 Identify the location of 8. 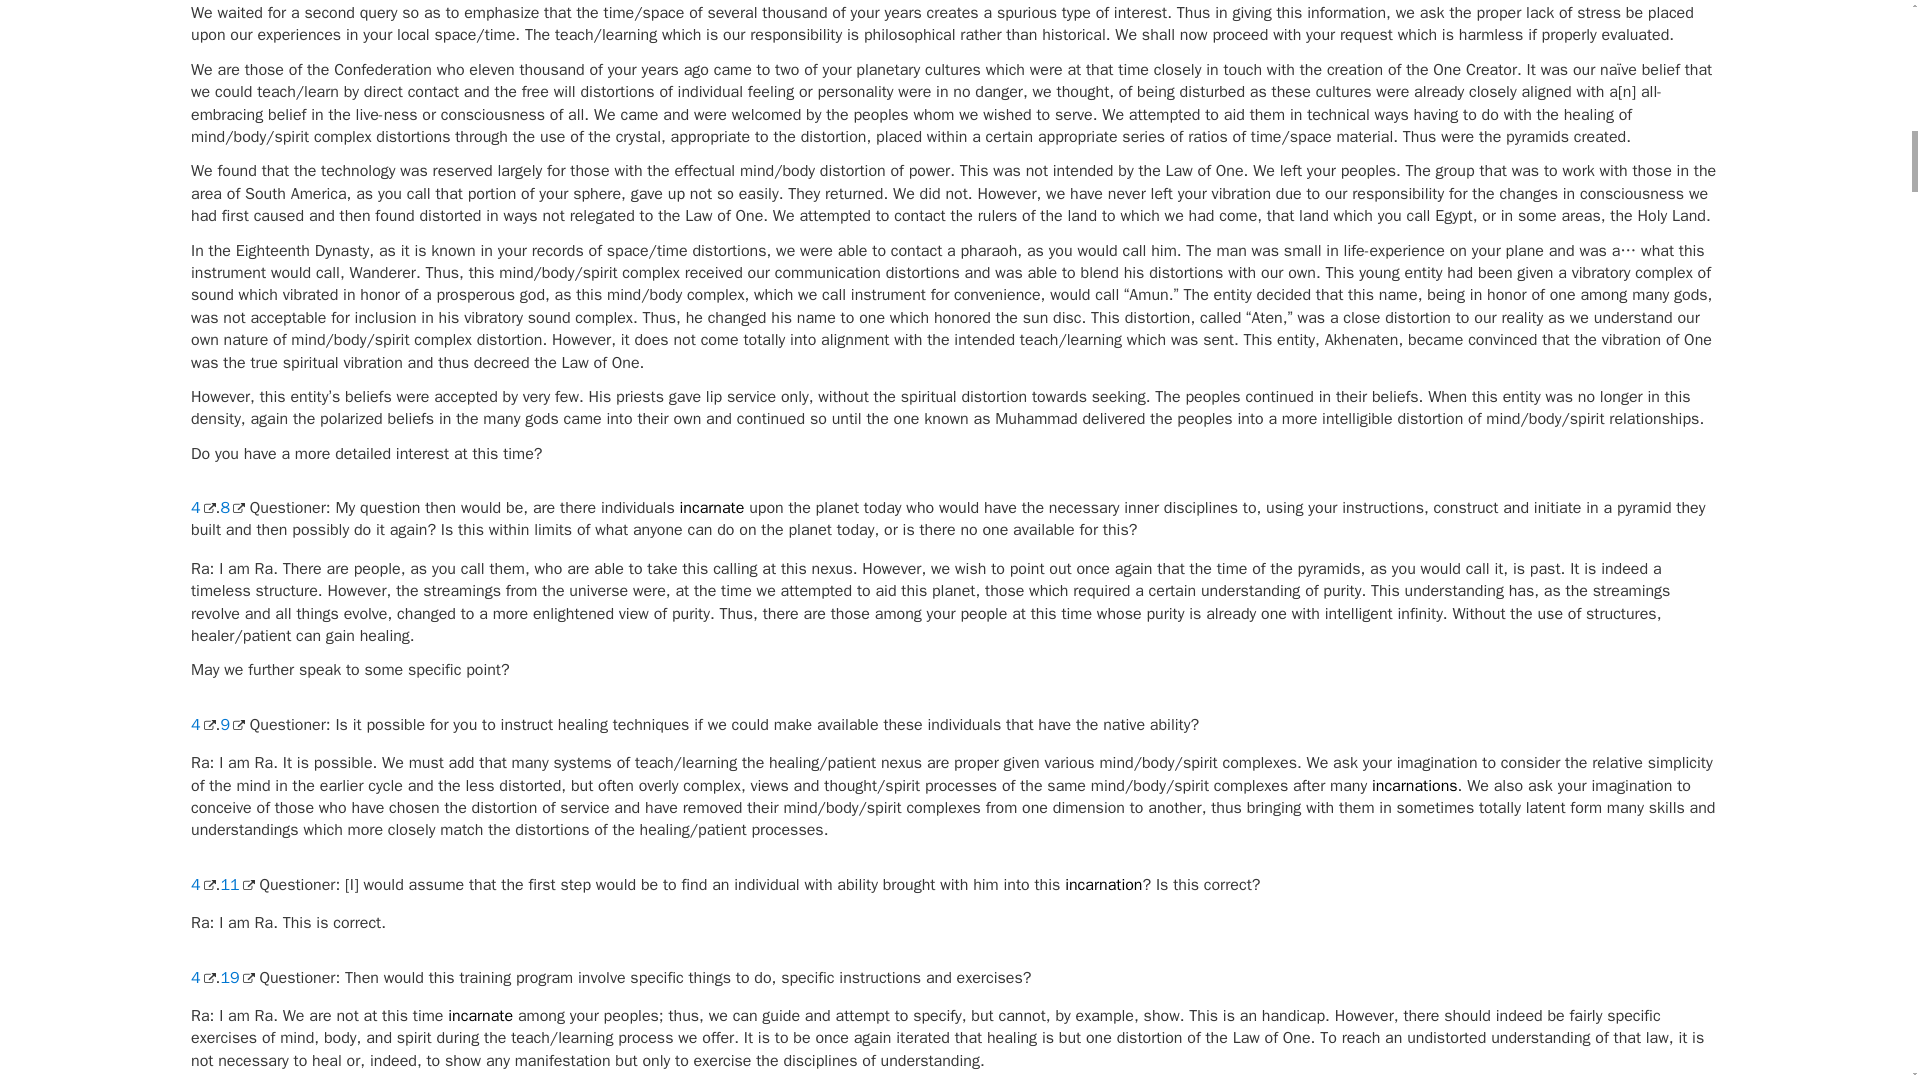
(232, 508).